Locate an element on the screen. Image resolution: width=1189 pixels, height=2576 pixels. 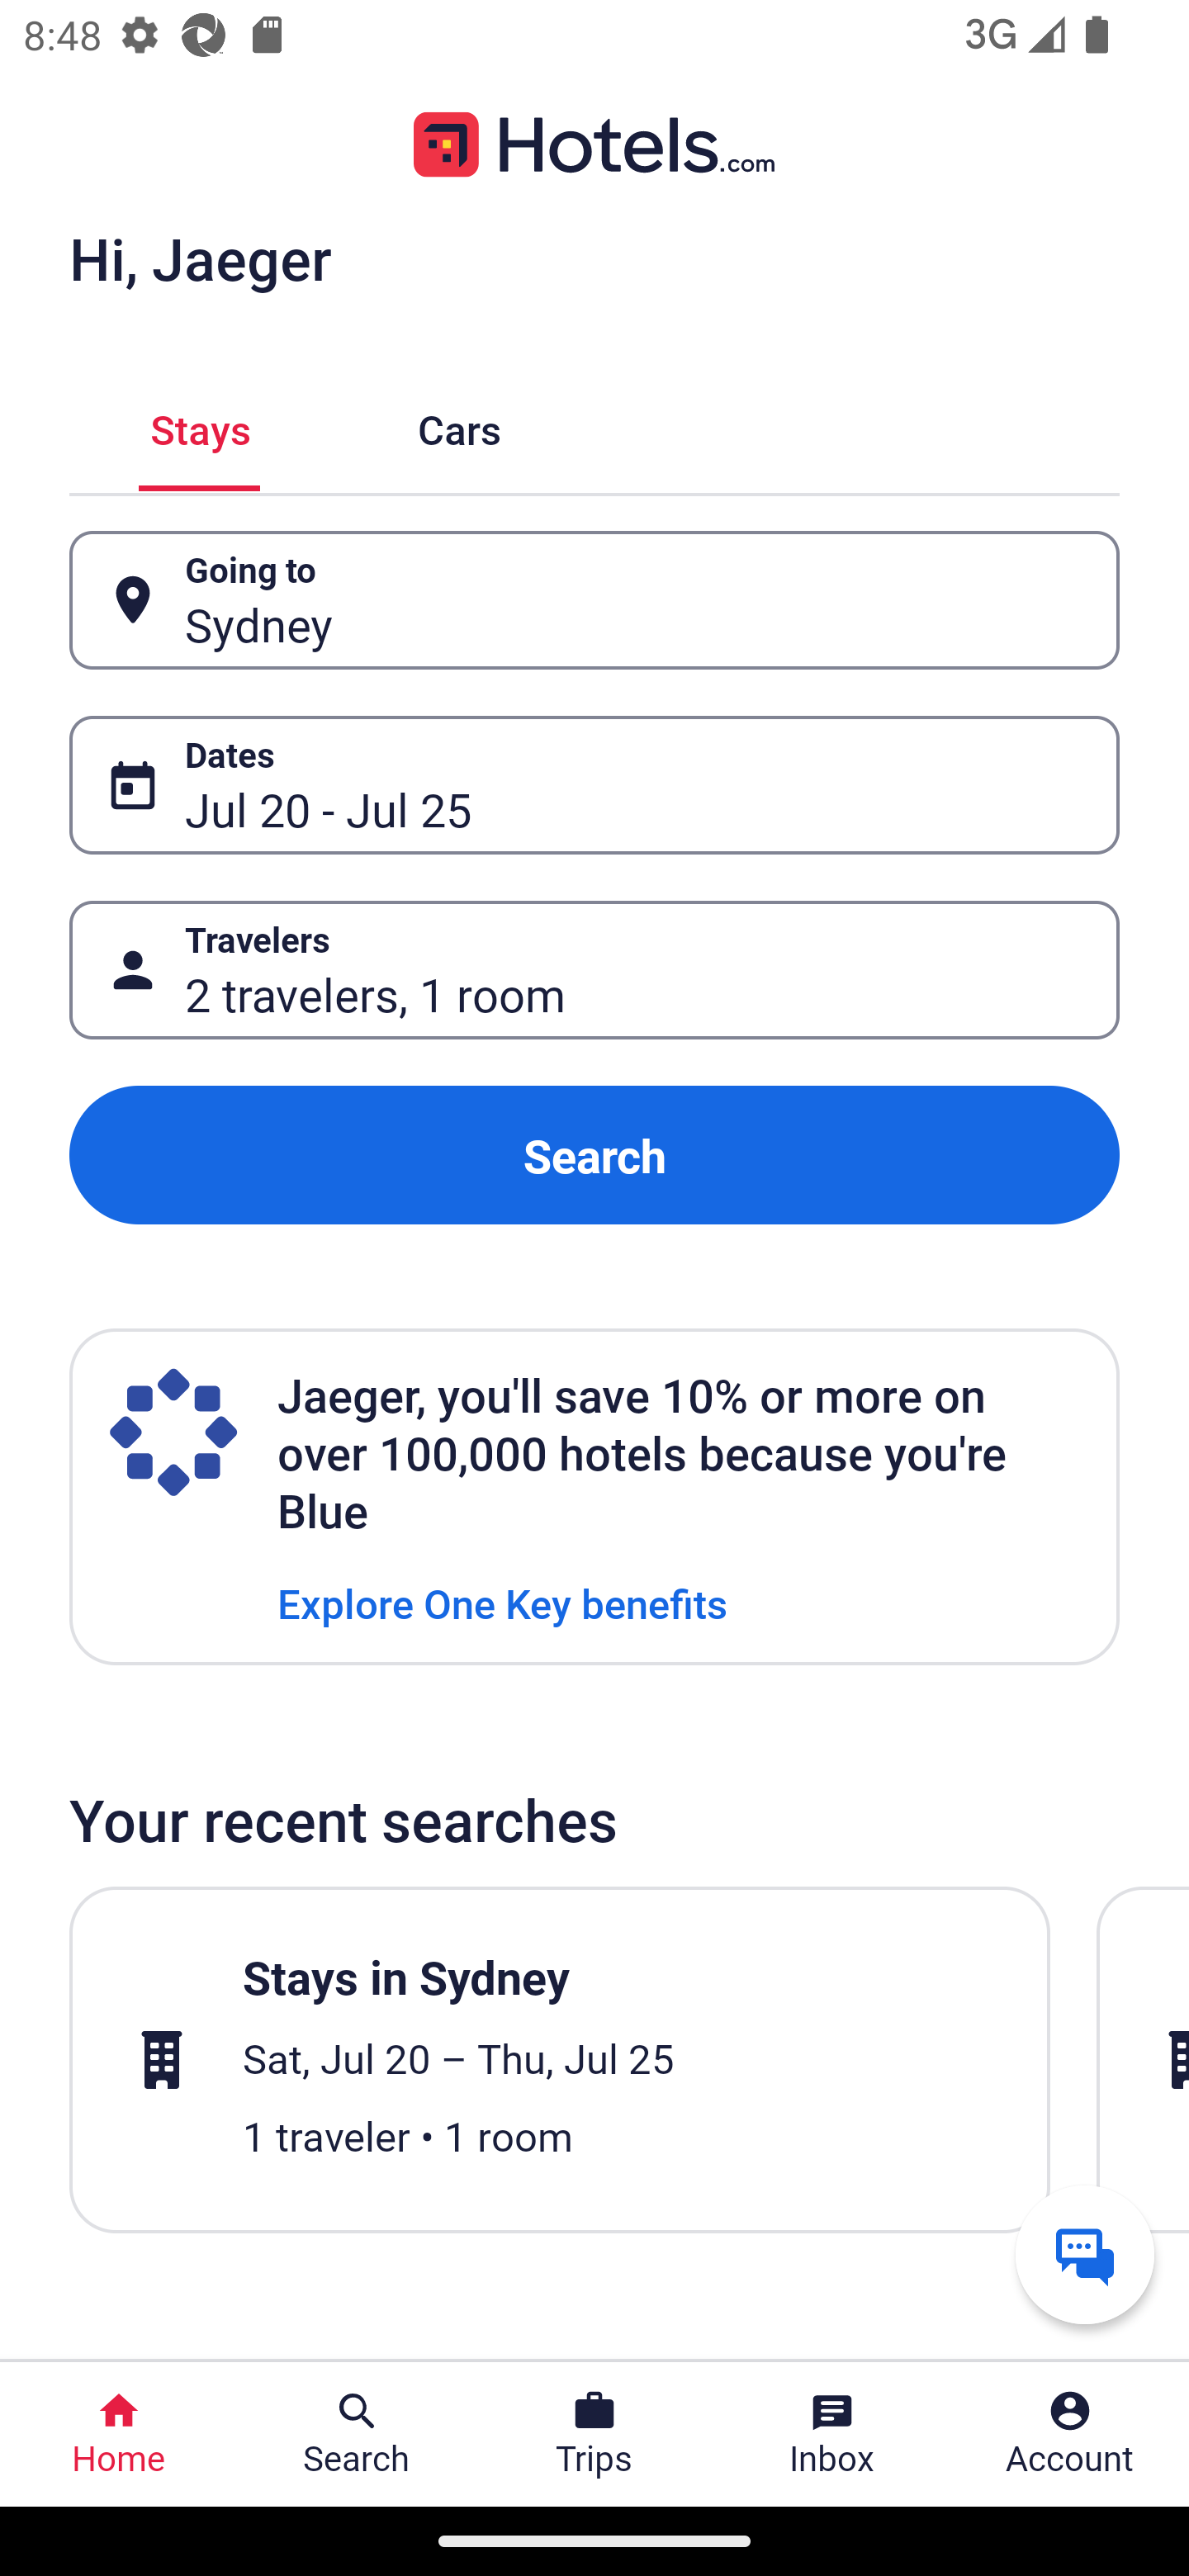
Going to Button Sydney is located at coordinates (594, 599).